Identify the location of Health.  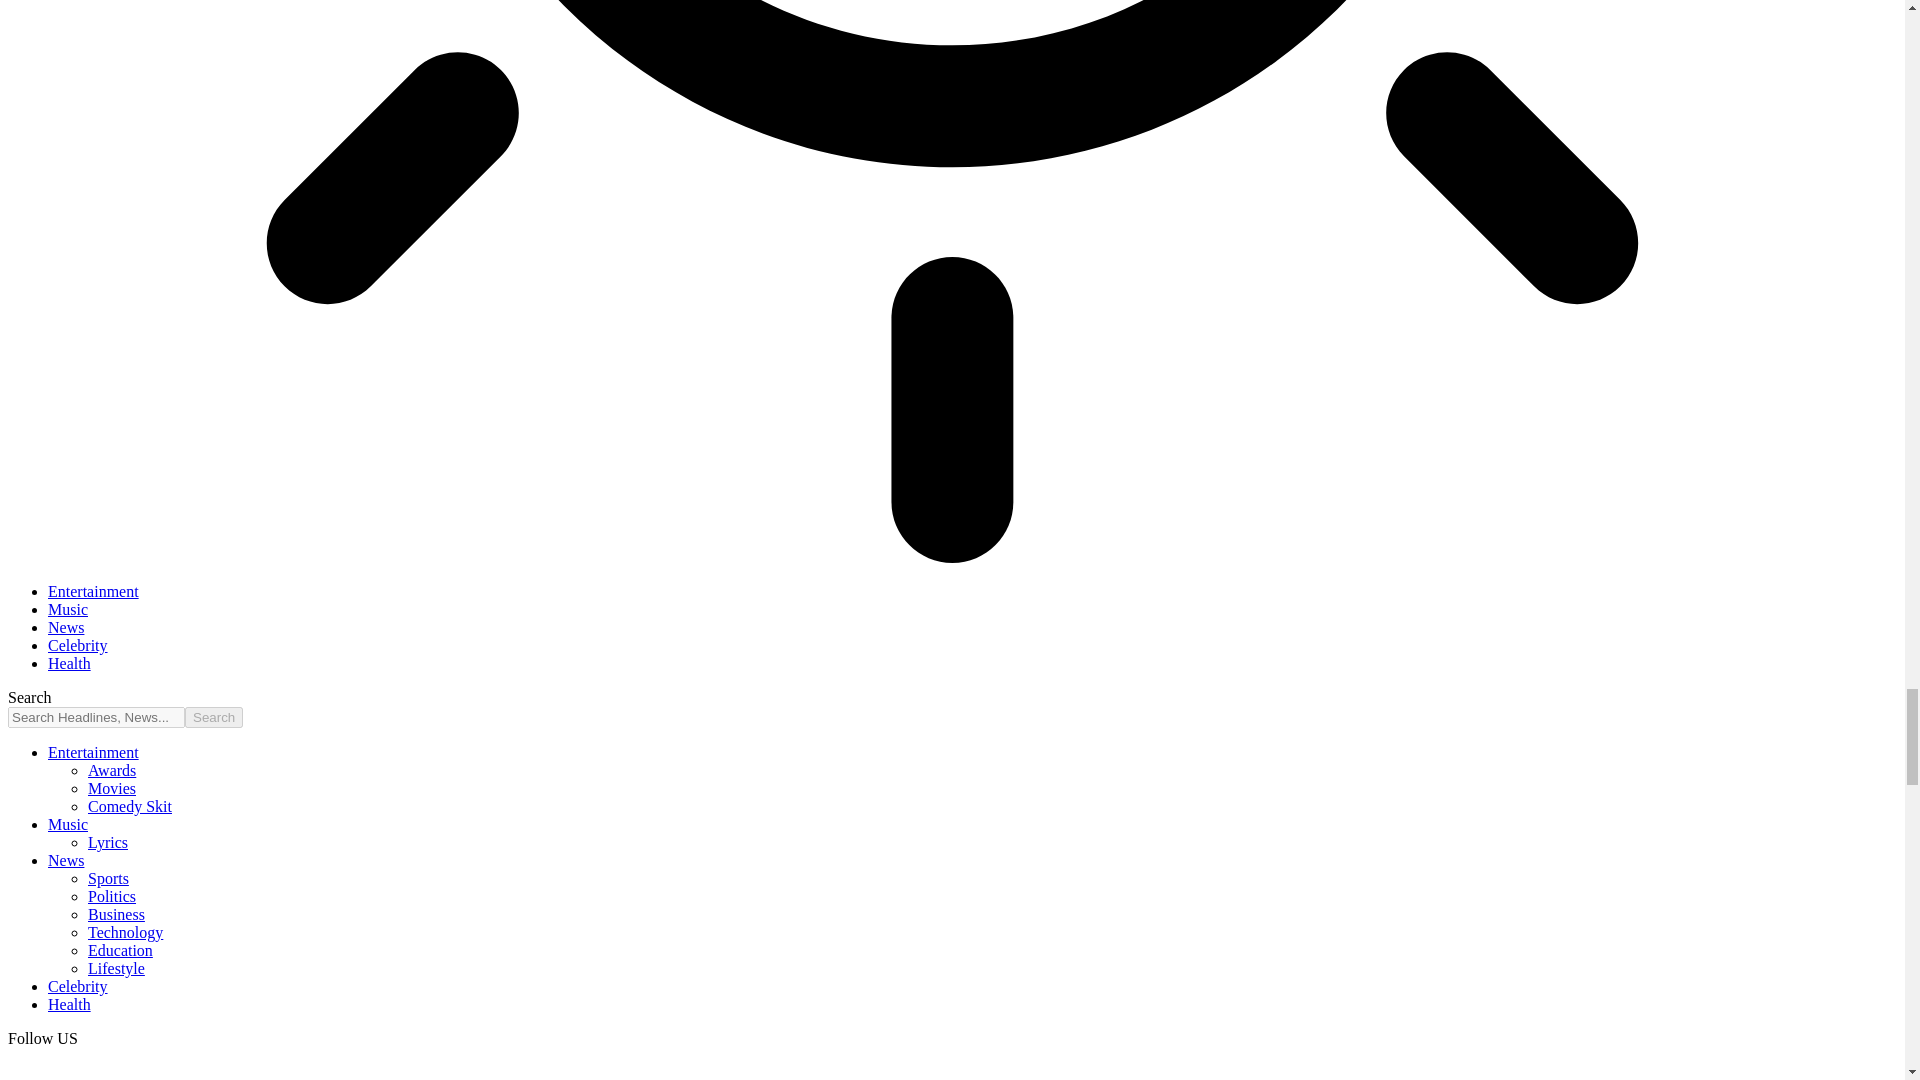
(69, 662).